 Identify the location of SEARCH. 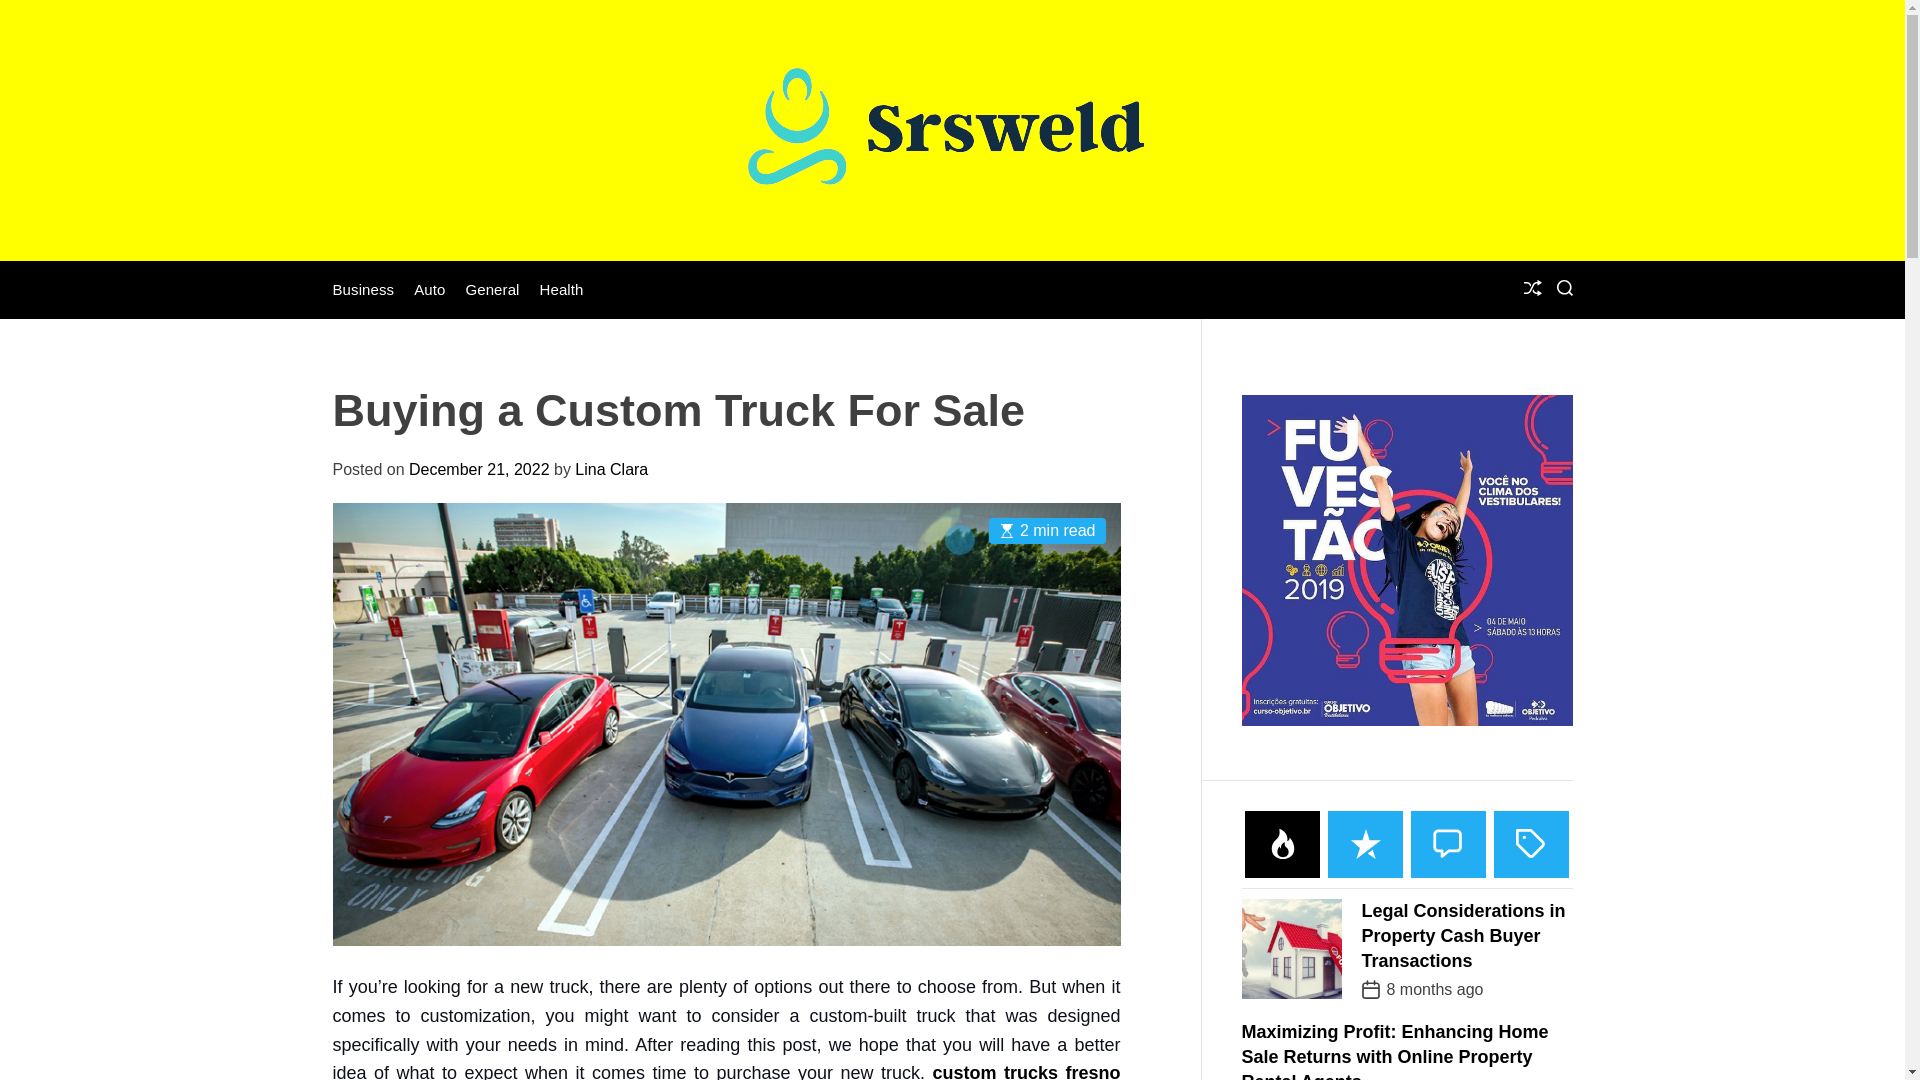
(1564, 290).